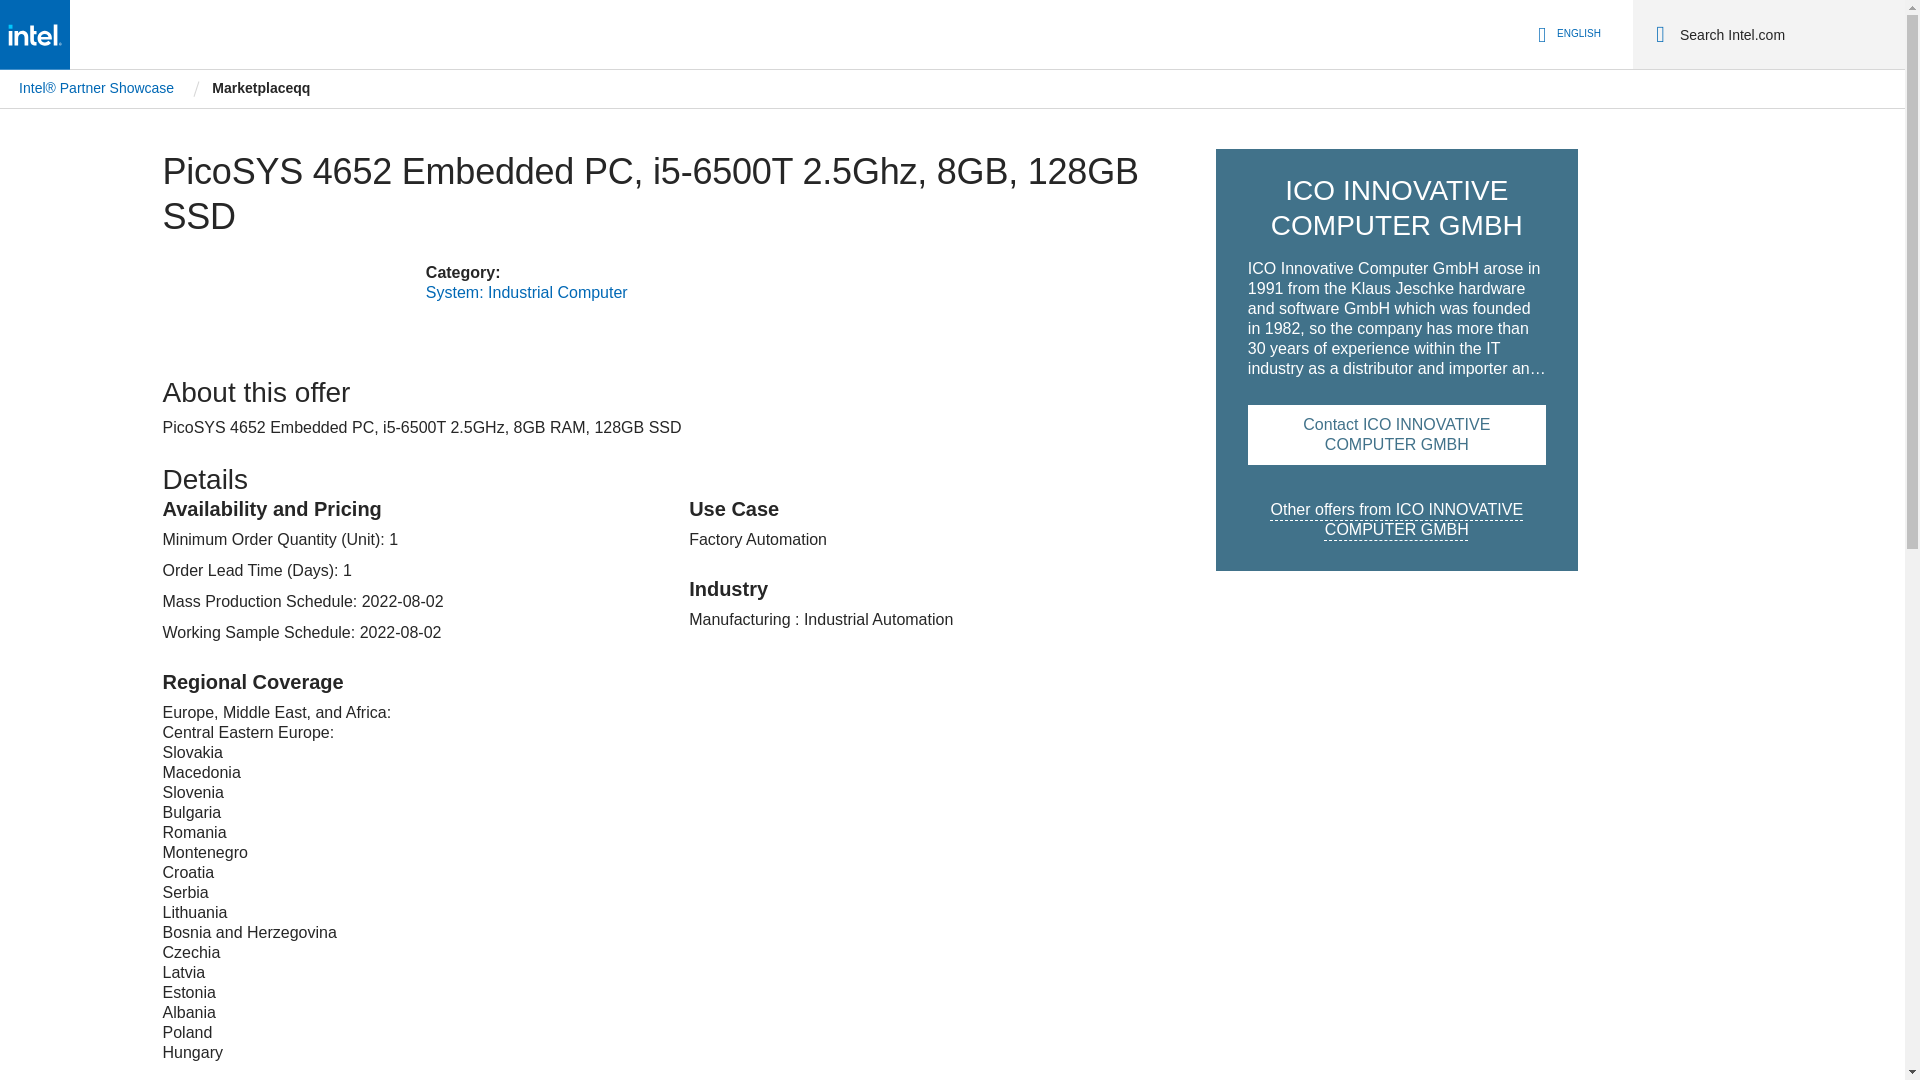 Image resolution: width=1920 pixels, height=1080 pixels. What do you see at coordinates (1566, 34) in the screenshot?
I see `ENGLISH` at bounding box center [1566, 34].